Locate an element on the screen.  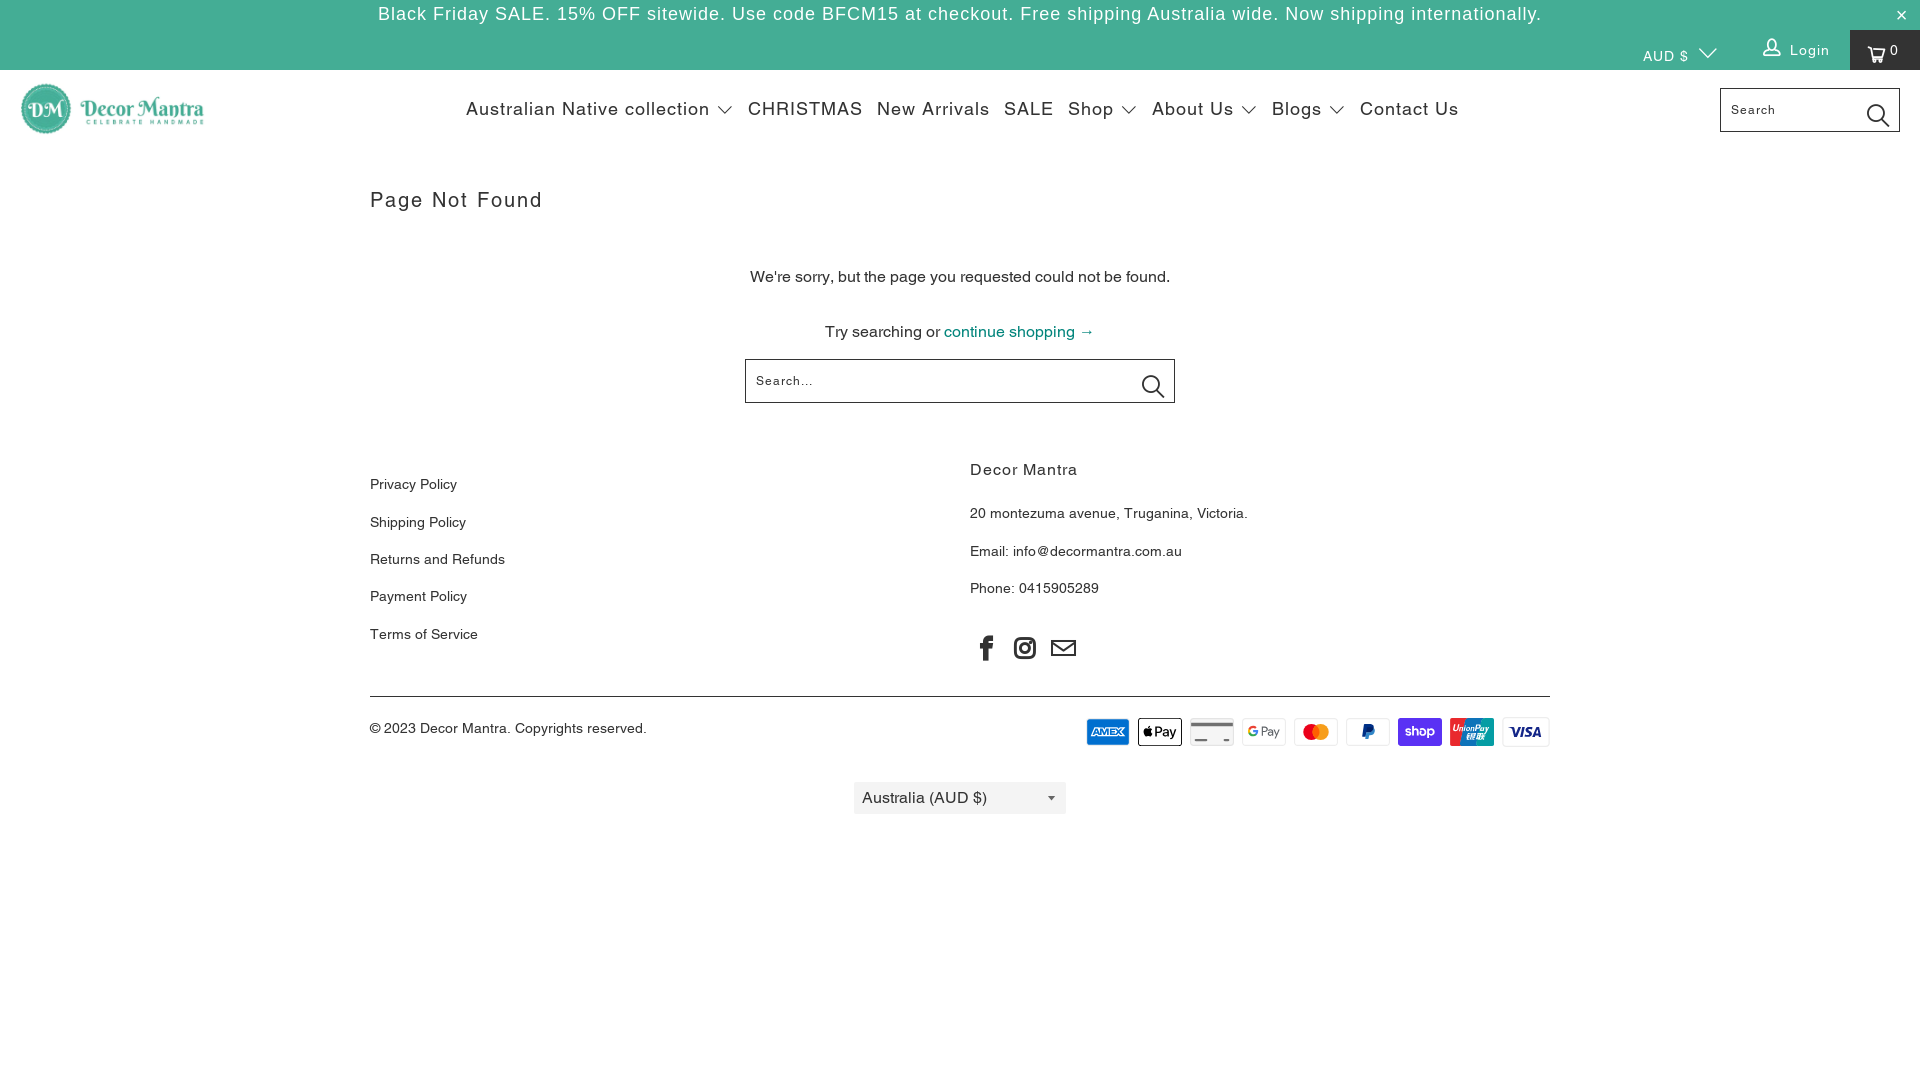
 0415905289 is located at coordinates (1057, 588).